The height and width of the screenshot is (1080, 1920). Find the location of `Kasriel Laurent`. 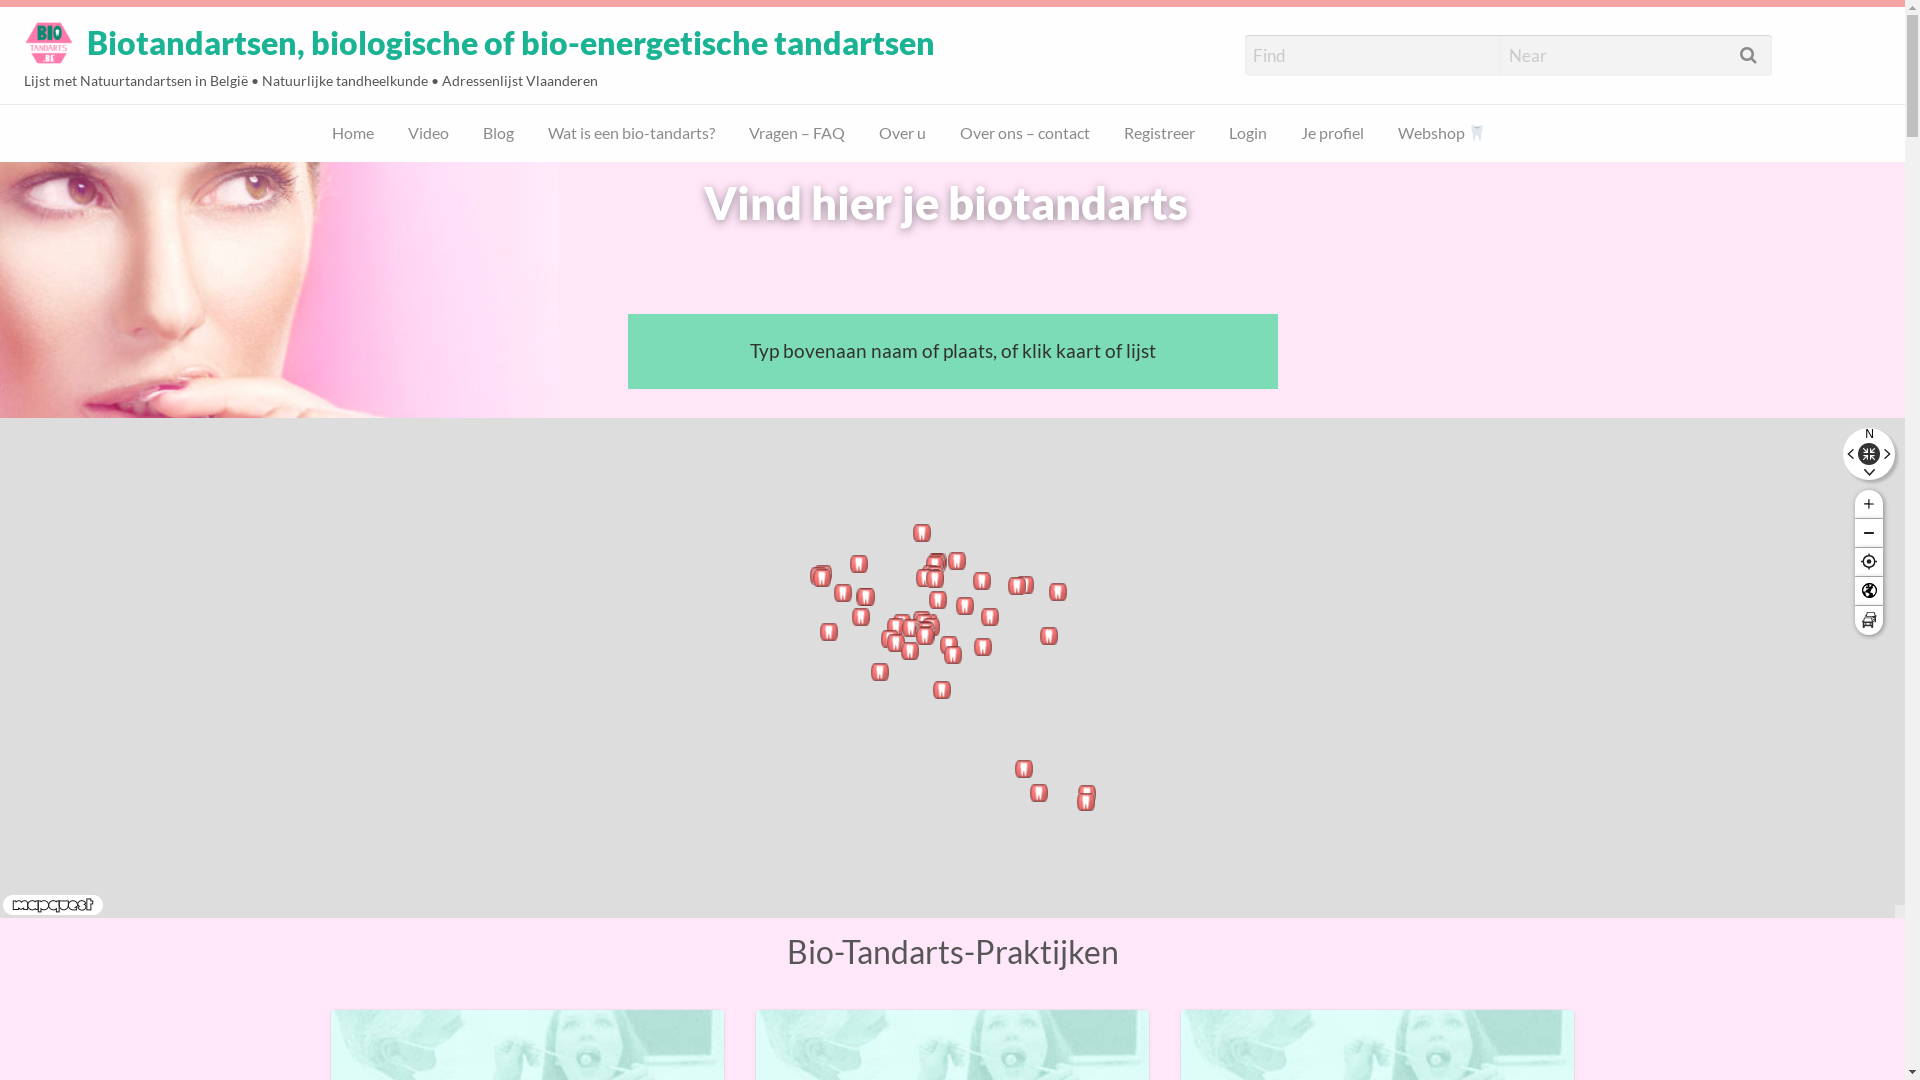

Kasriel Laurent is located at coordinates (926, 631).